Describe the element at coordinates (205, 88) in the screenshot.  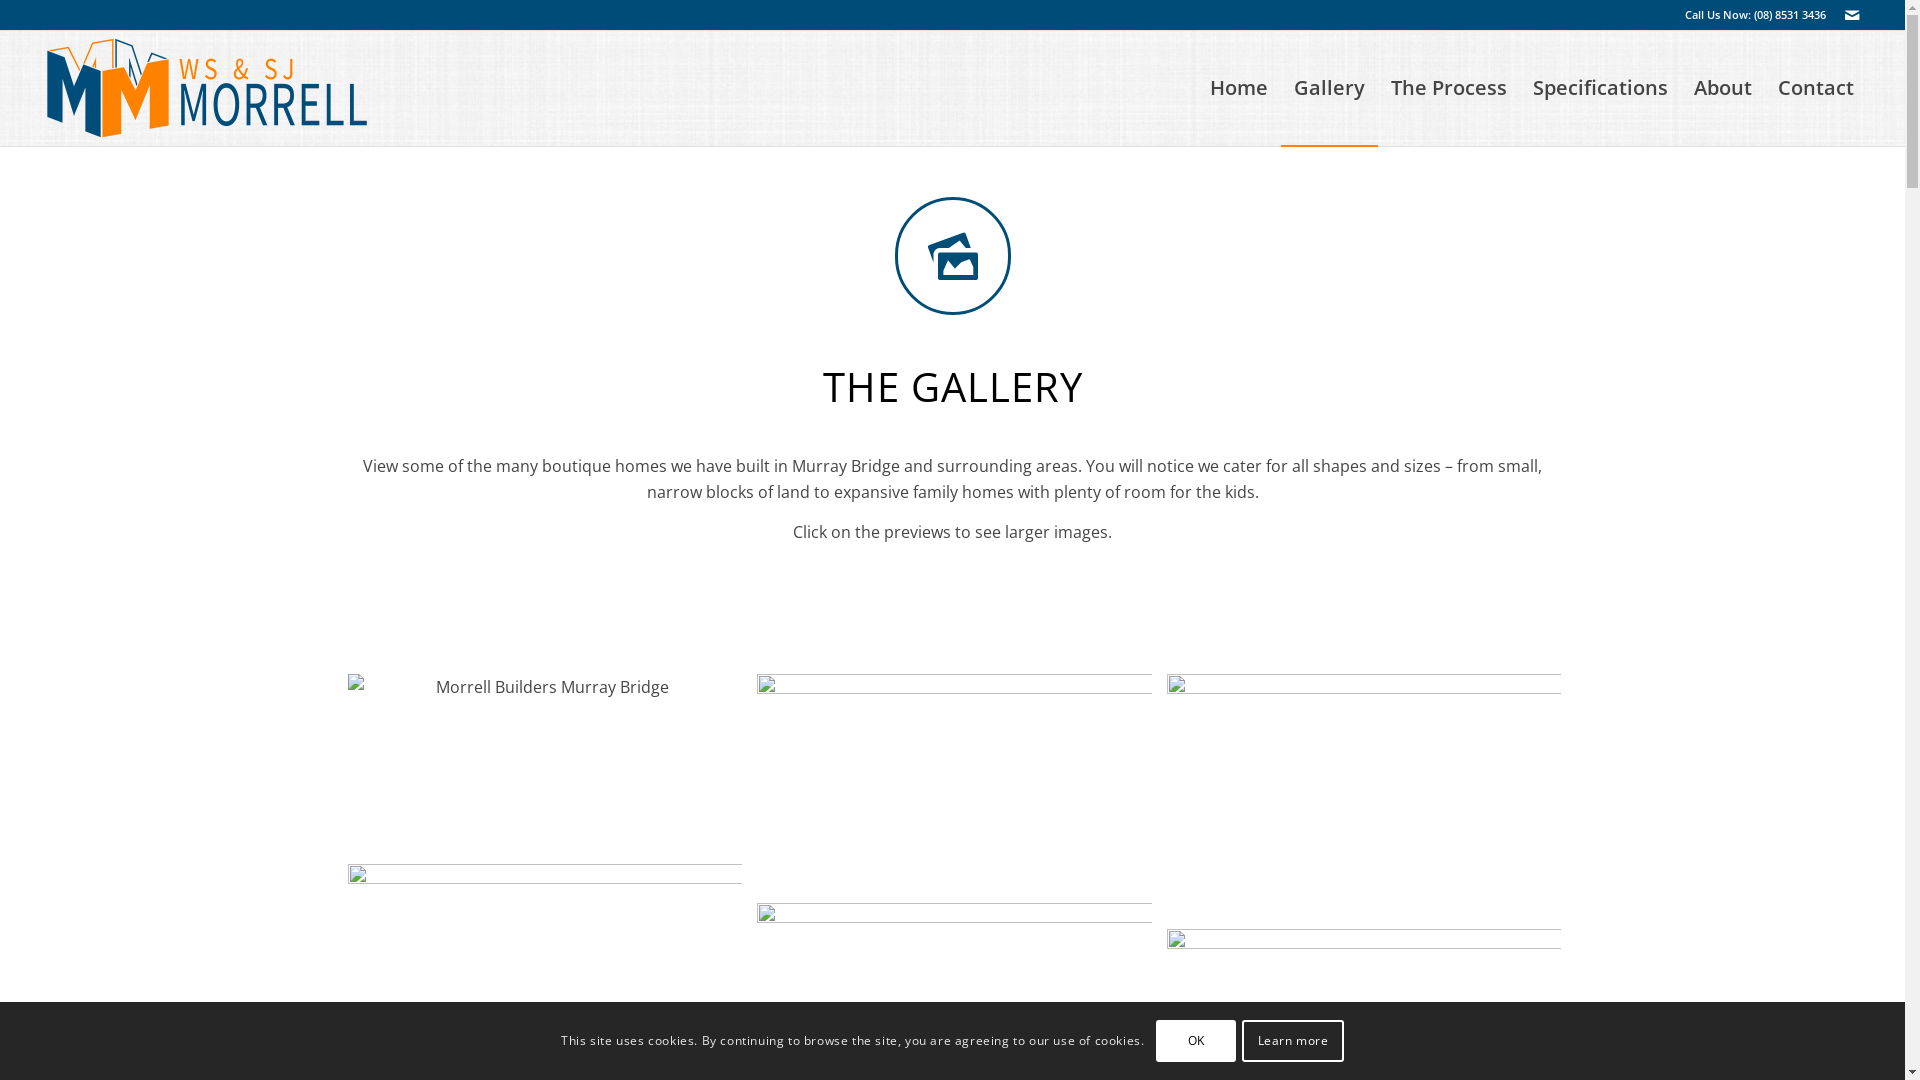
I see `WS & SJ Morrell Builders Logo` at that location.